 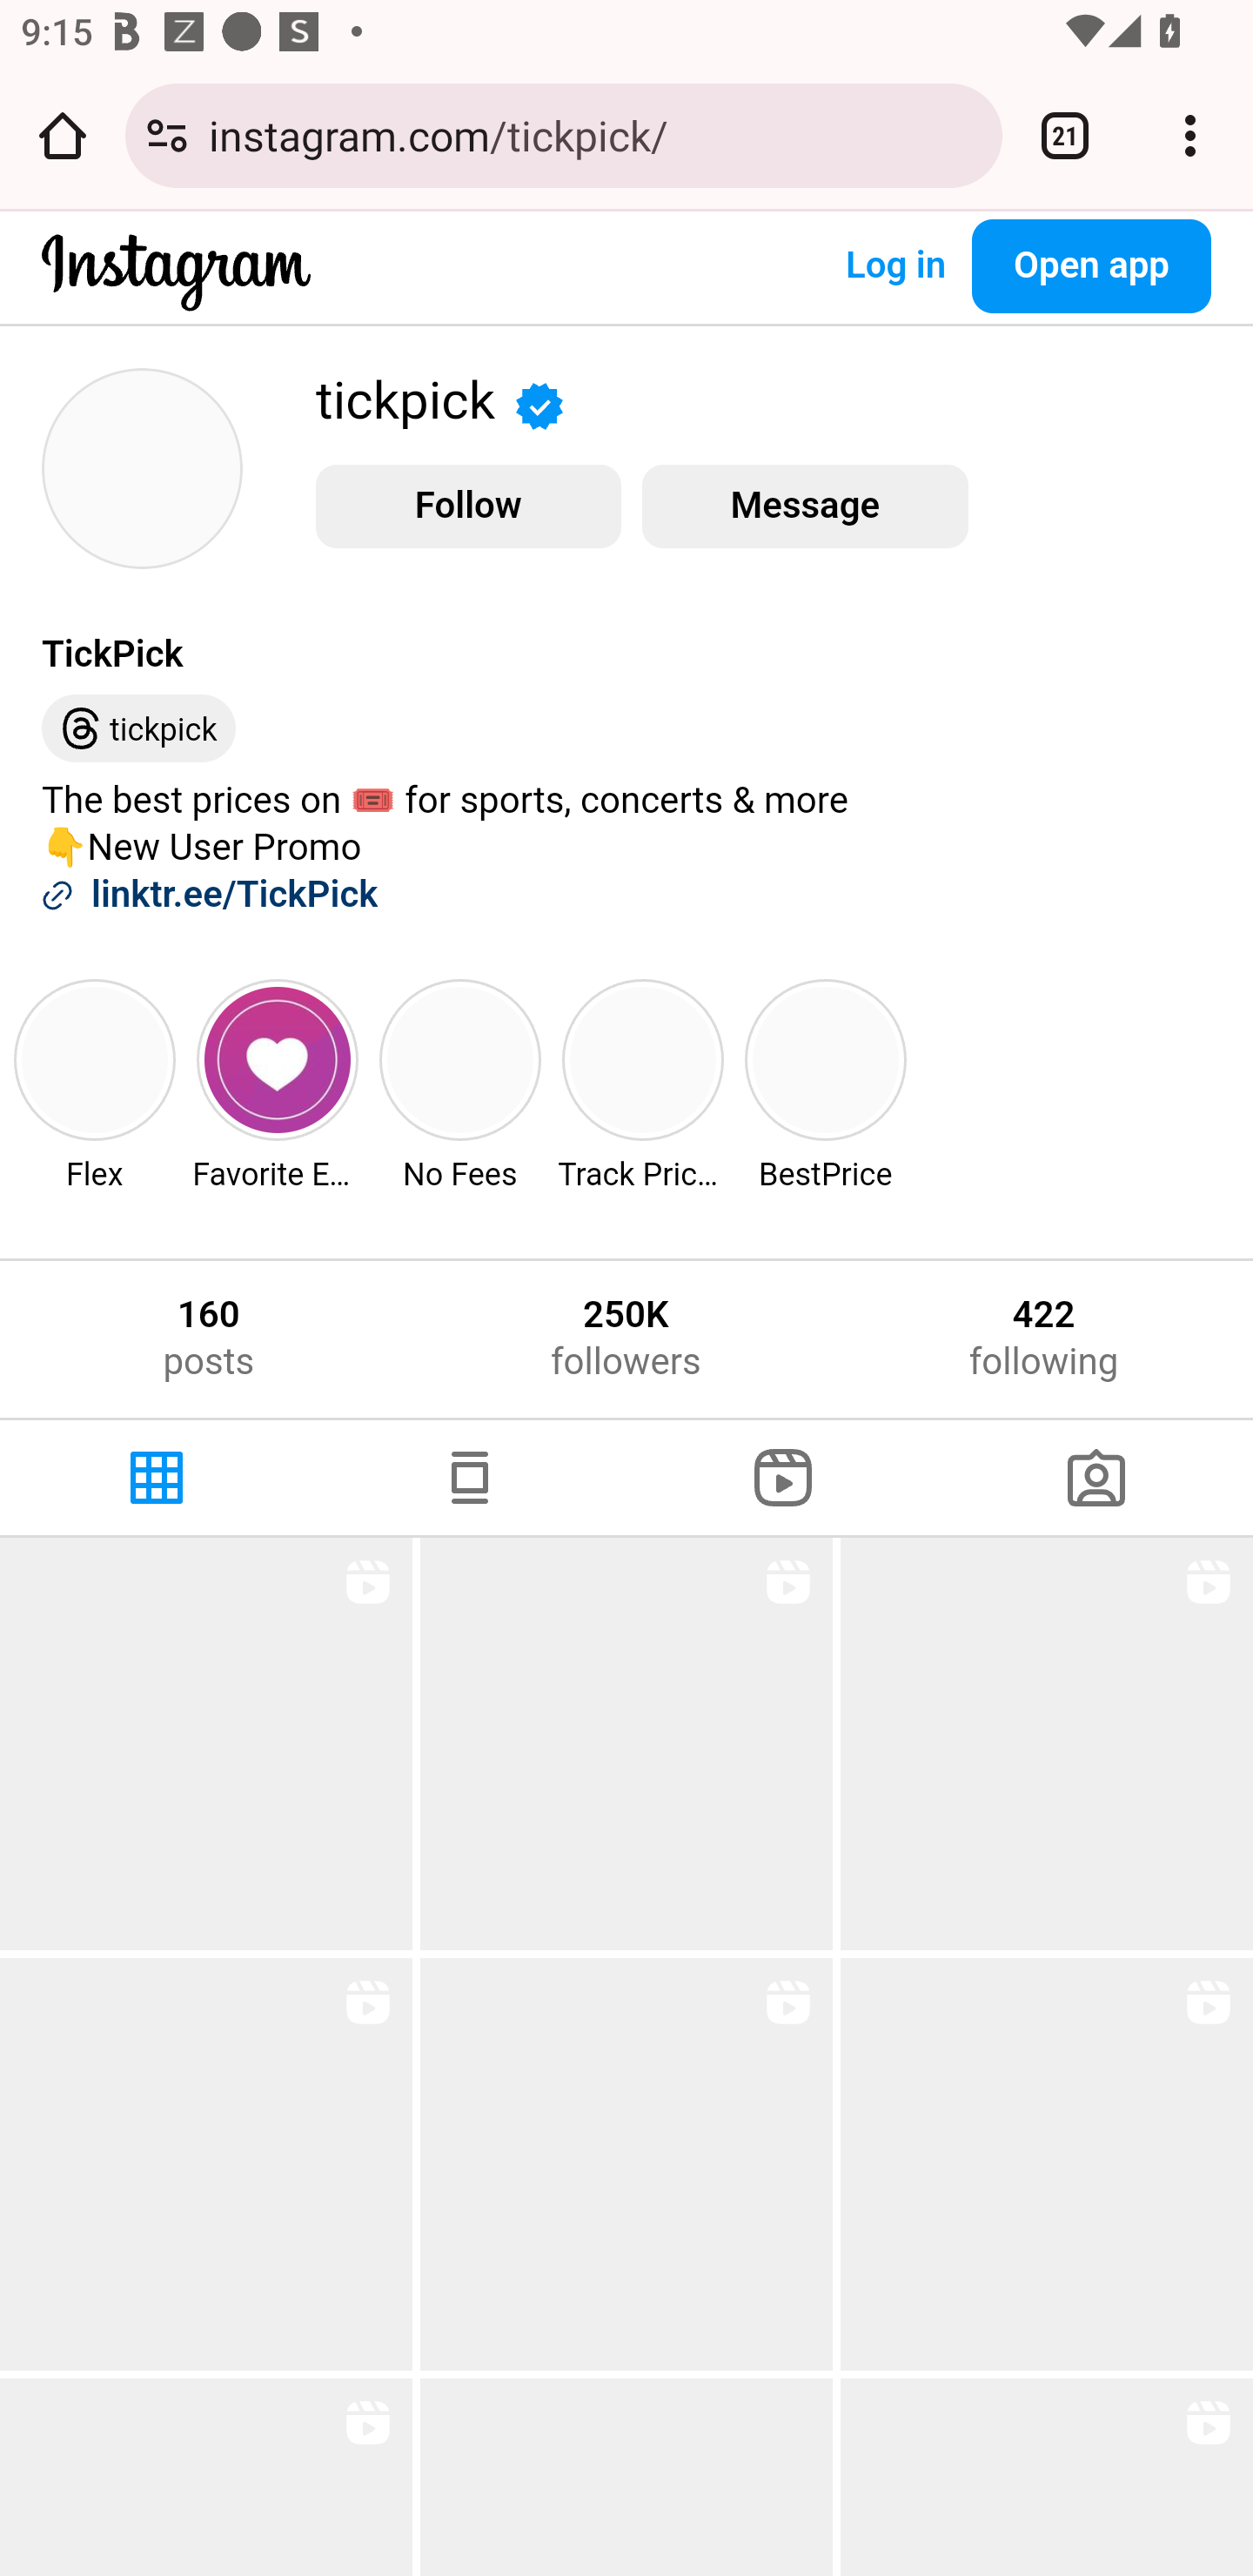 What do you see at coordinates (459, 1060) in the screenshot?
I see `No Fees's profile picture` at bounding box center [459, 1060].